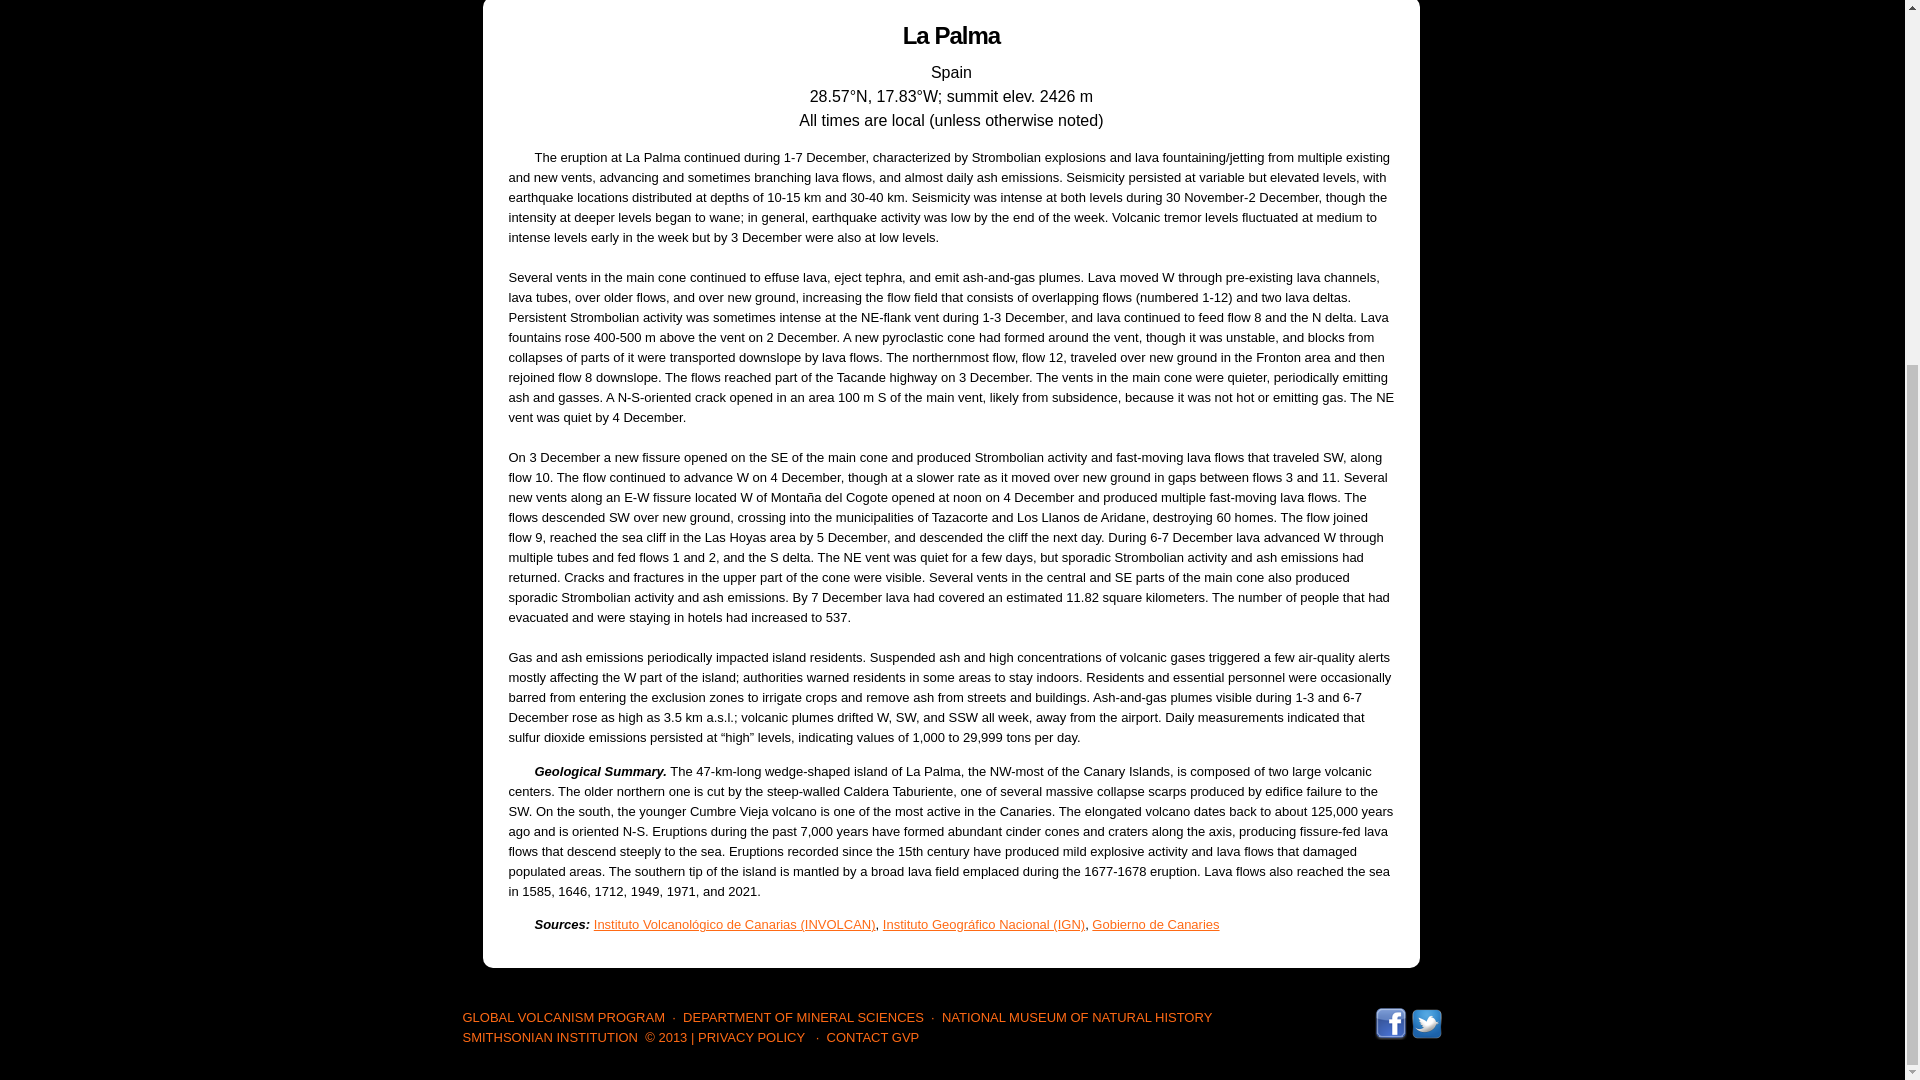 This screenshot has height=1080, width=1920. What do you see at coordinates (1390, 1016) in the screenshot?
I see `Facebook` at bounding box center [1390, 1016].